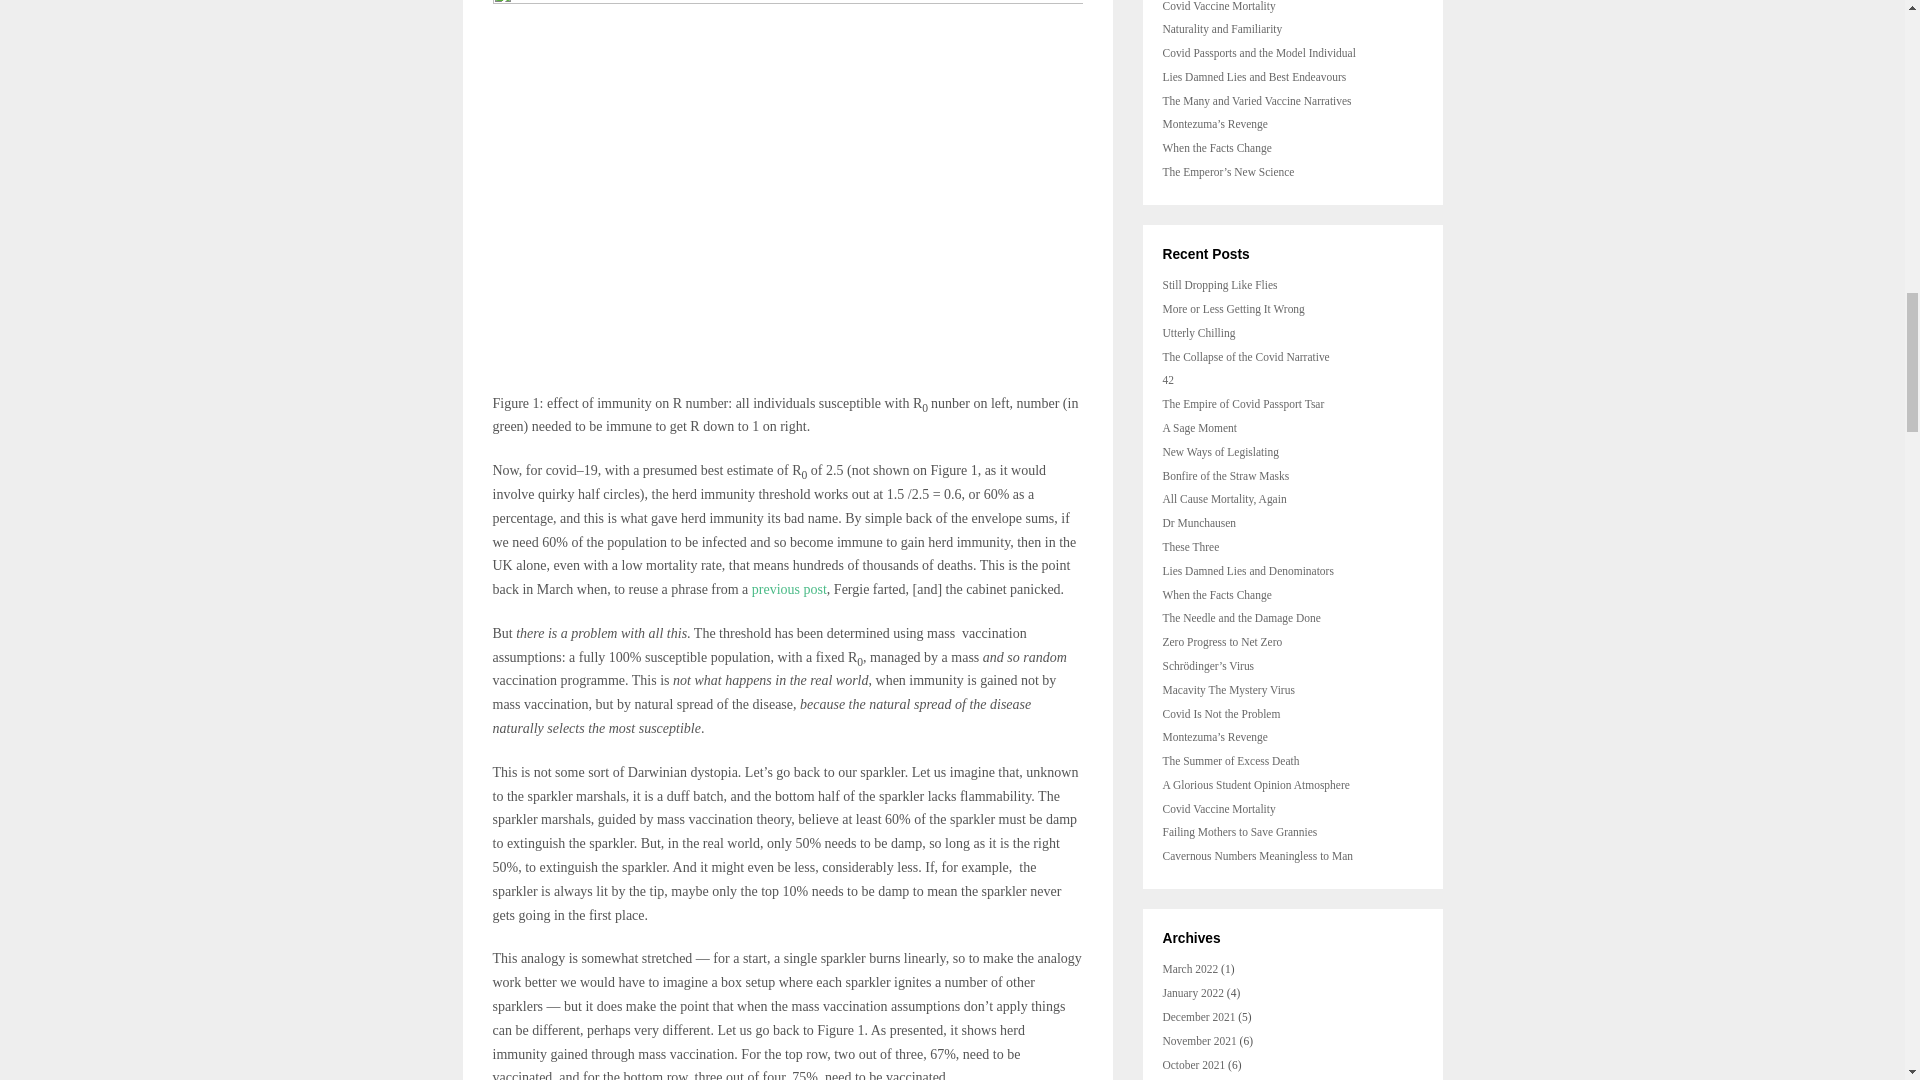 The height and width of the screenshot is (1080, 1920). Describe the element at coordinates (1222, 28) in the screenshot. I see `Naturality and Familiarity` at that location.